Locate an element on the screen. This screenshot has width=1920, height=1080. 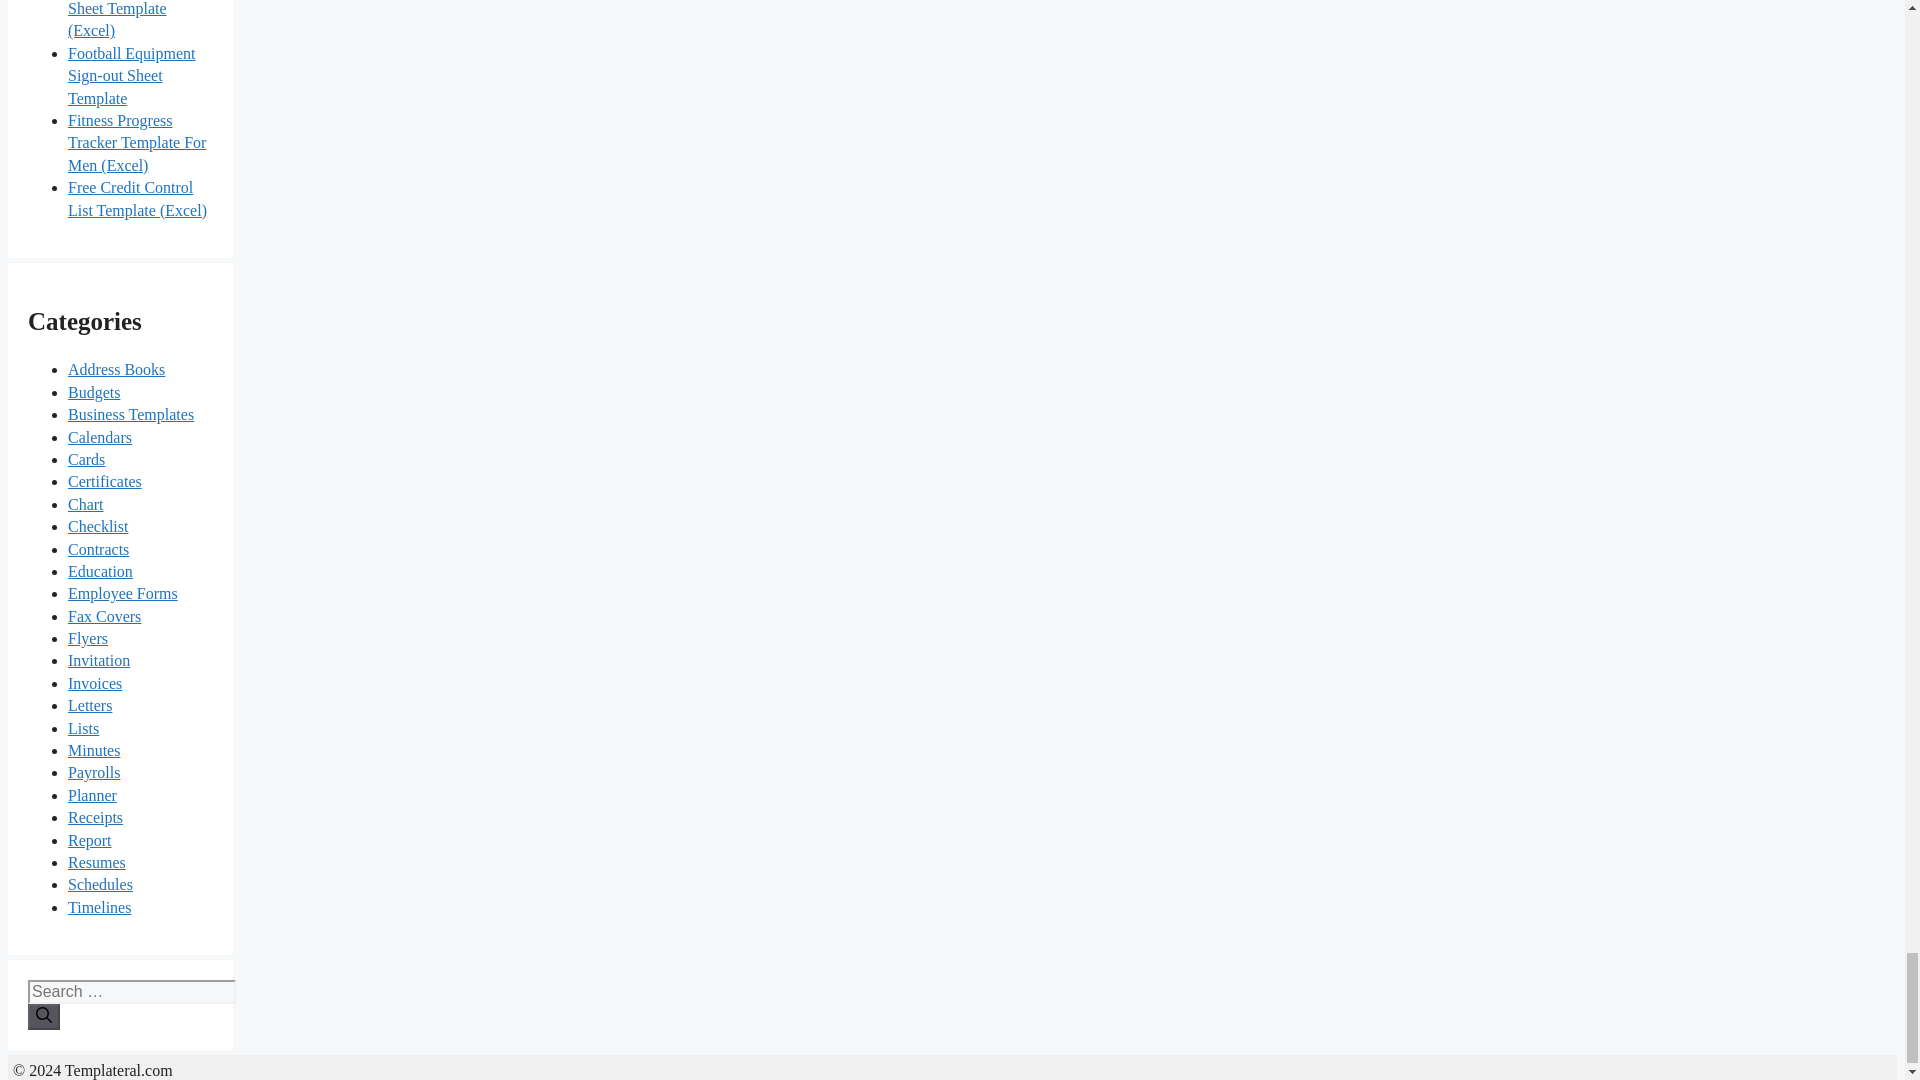
Chart is located at coordinates (85, 504).